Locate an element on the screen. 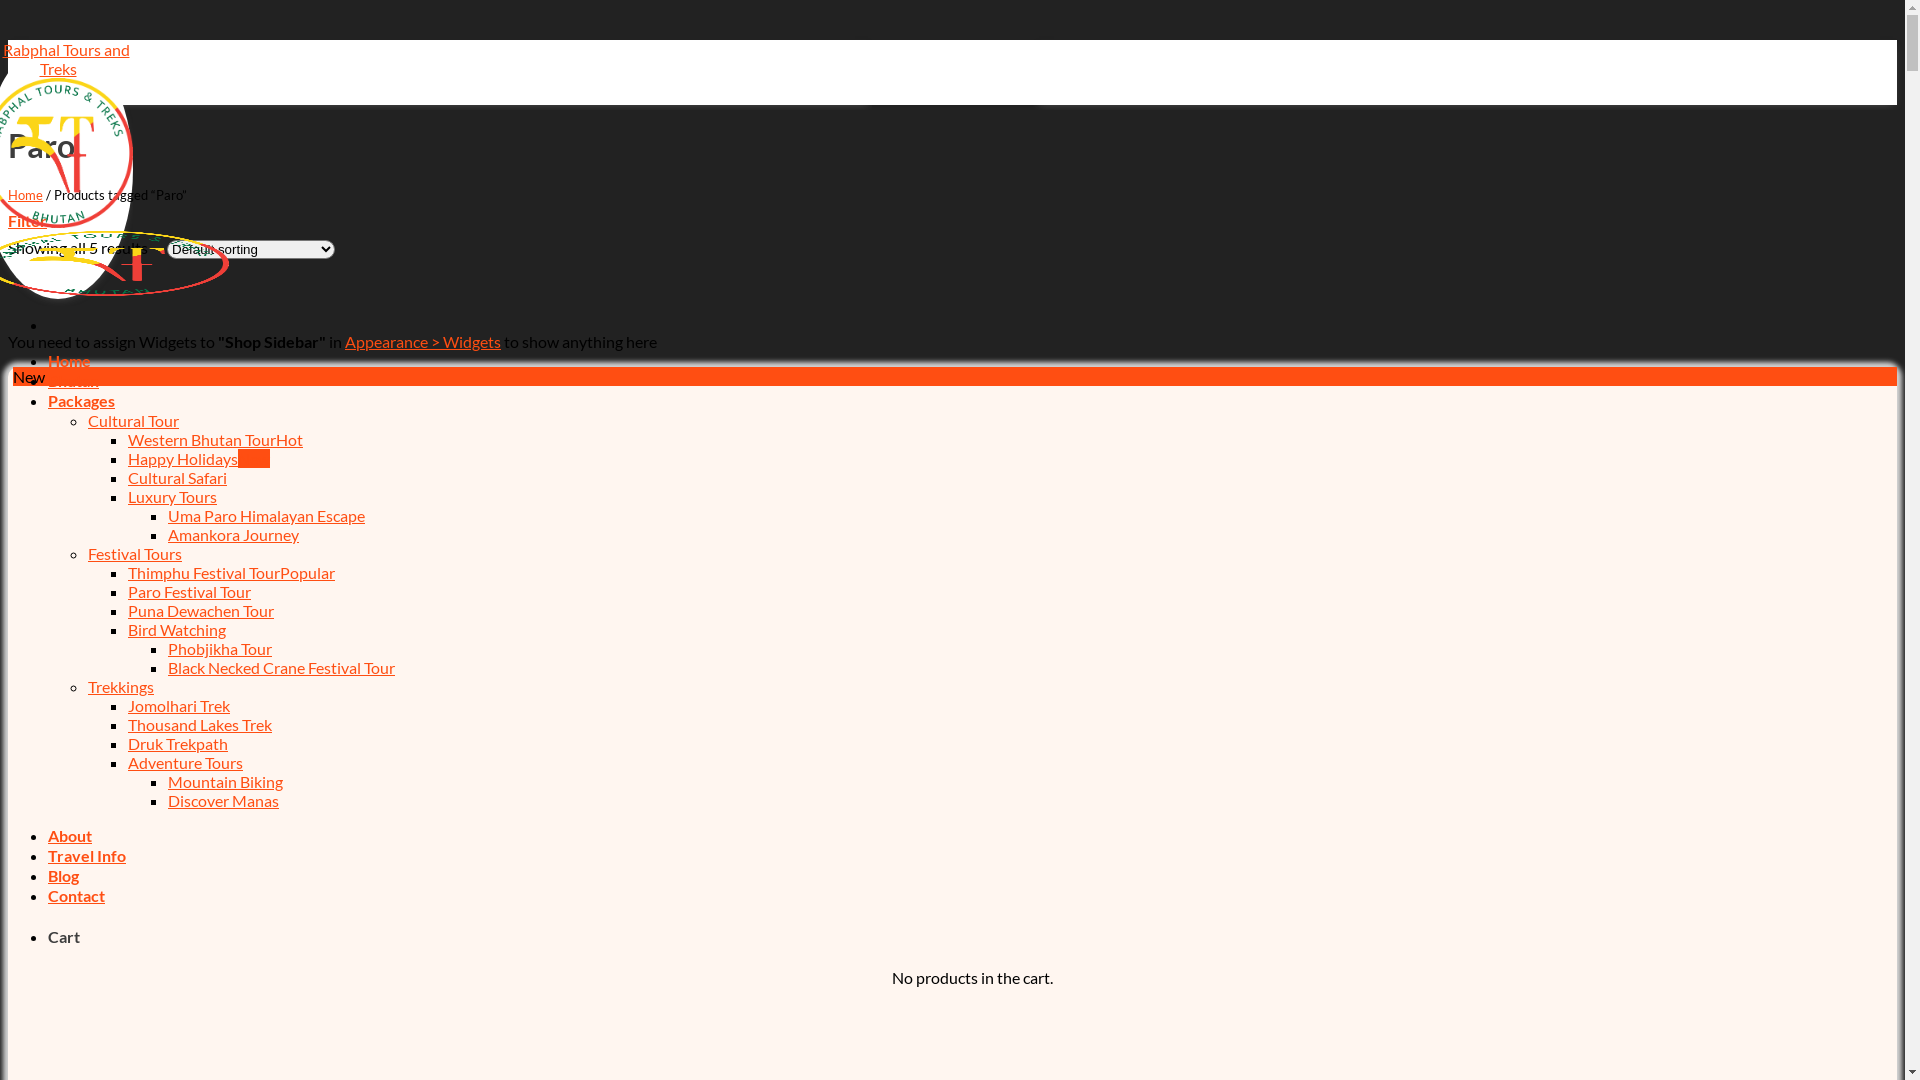  Trekkings is located at coordinates (121, 686).